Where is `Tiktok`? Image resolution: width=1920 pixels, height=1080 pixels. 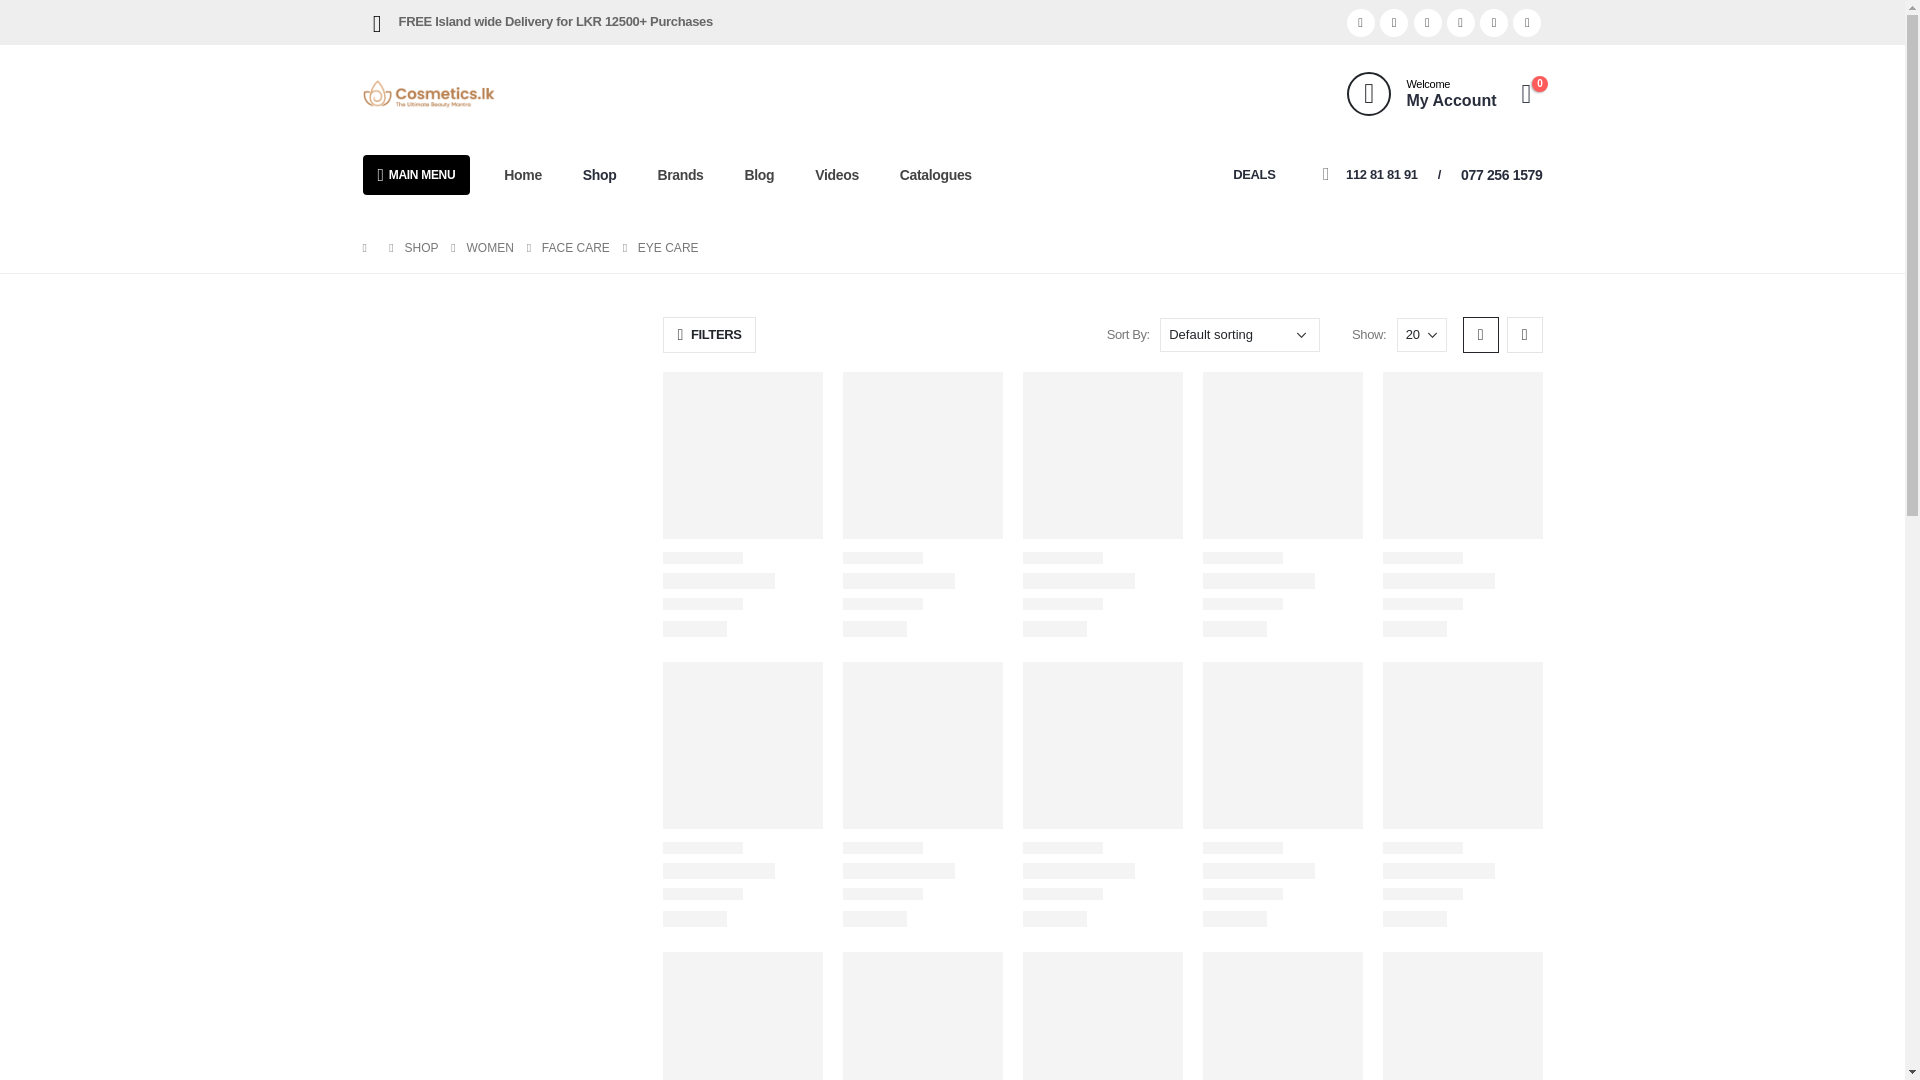 Tiktok is located at coordinates (1526, 22).